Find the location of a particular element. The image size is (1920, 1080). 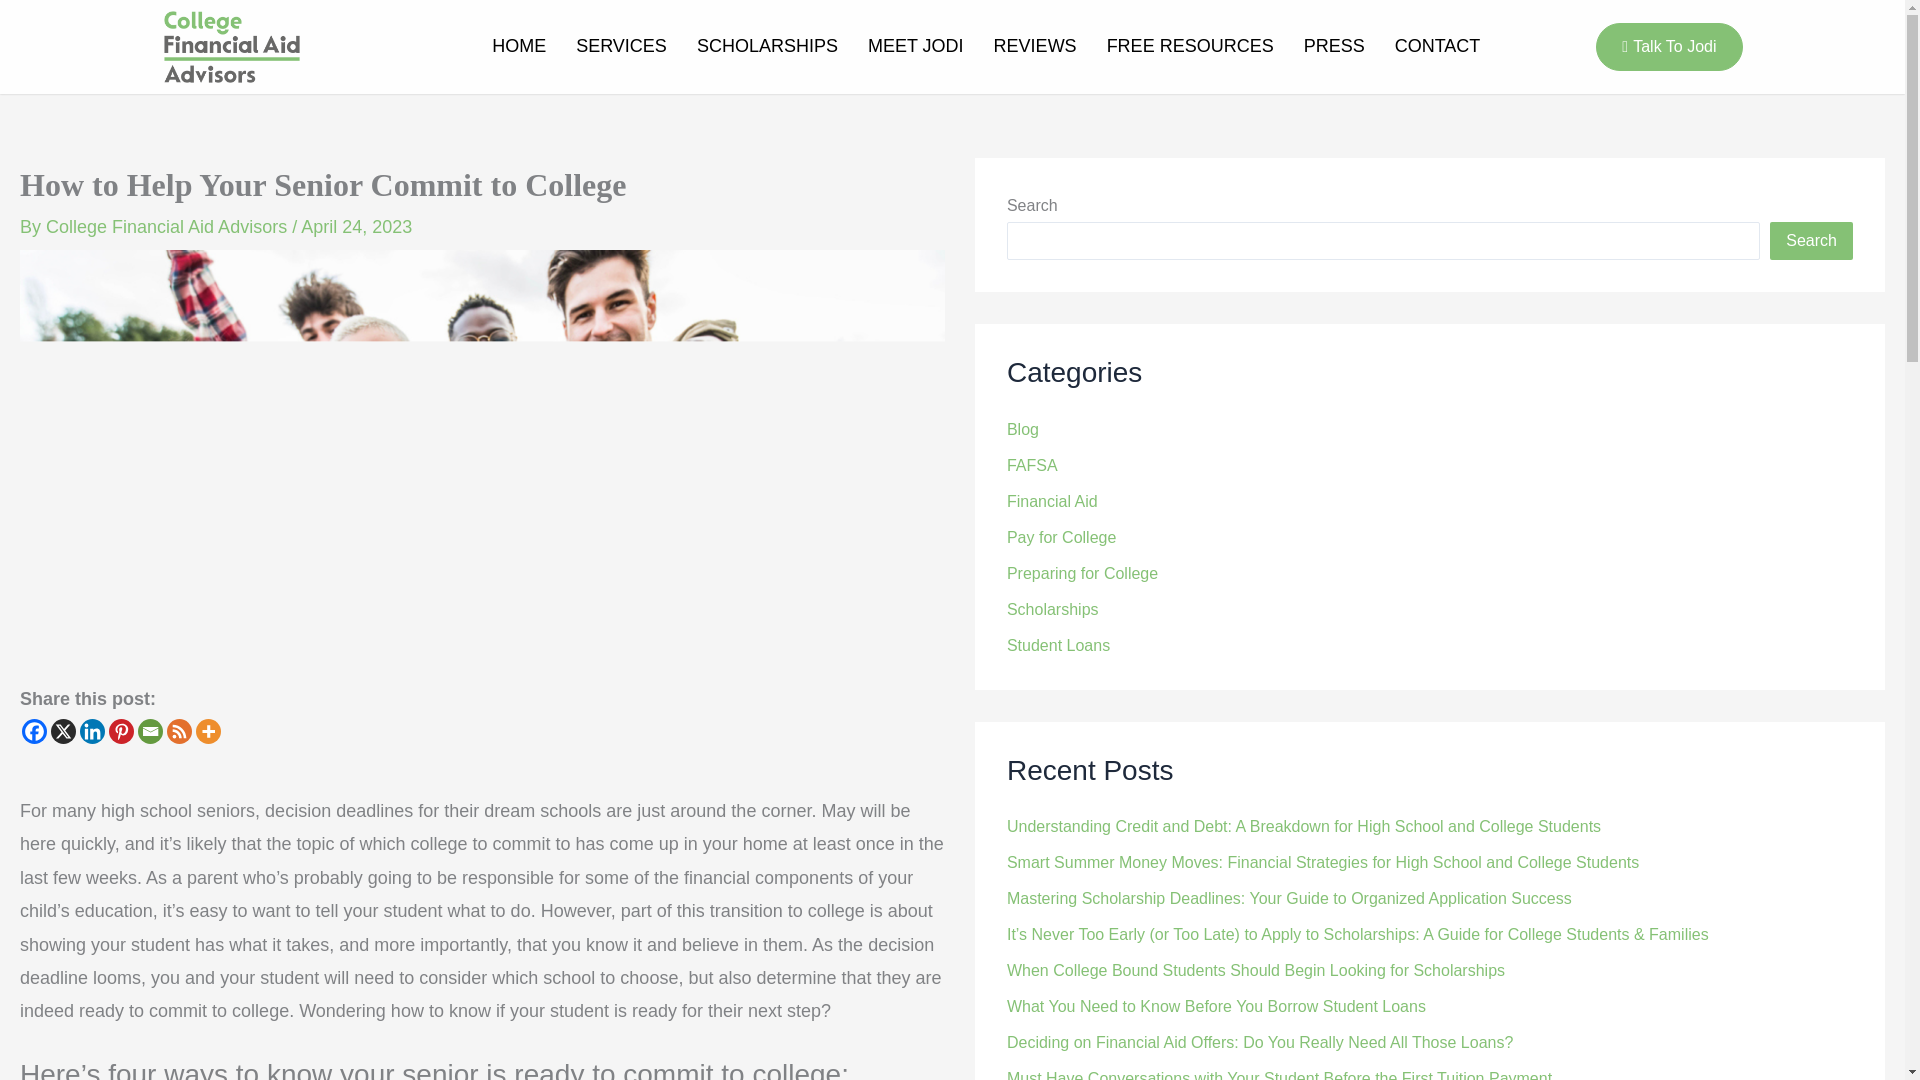

College Financial Aid Advisors is located at coordinates (168, 226).